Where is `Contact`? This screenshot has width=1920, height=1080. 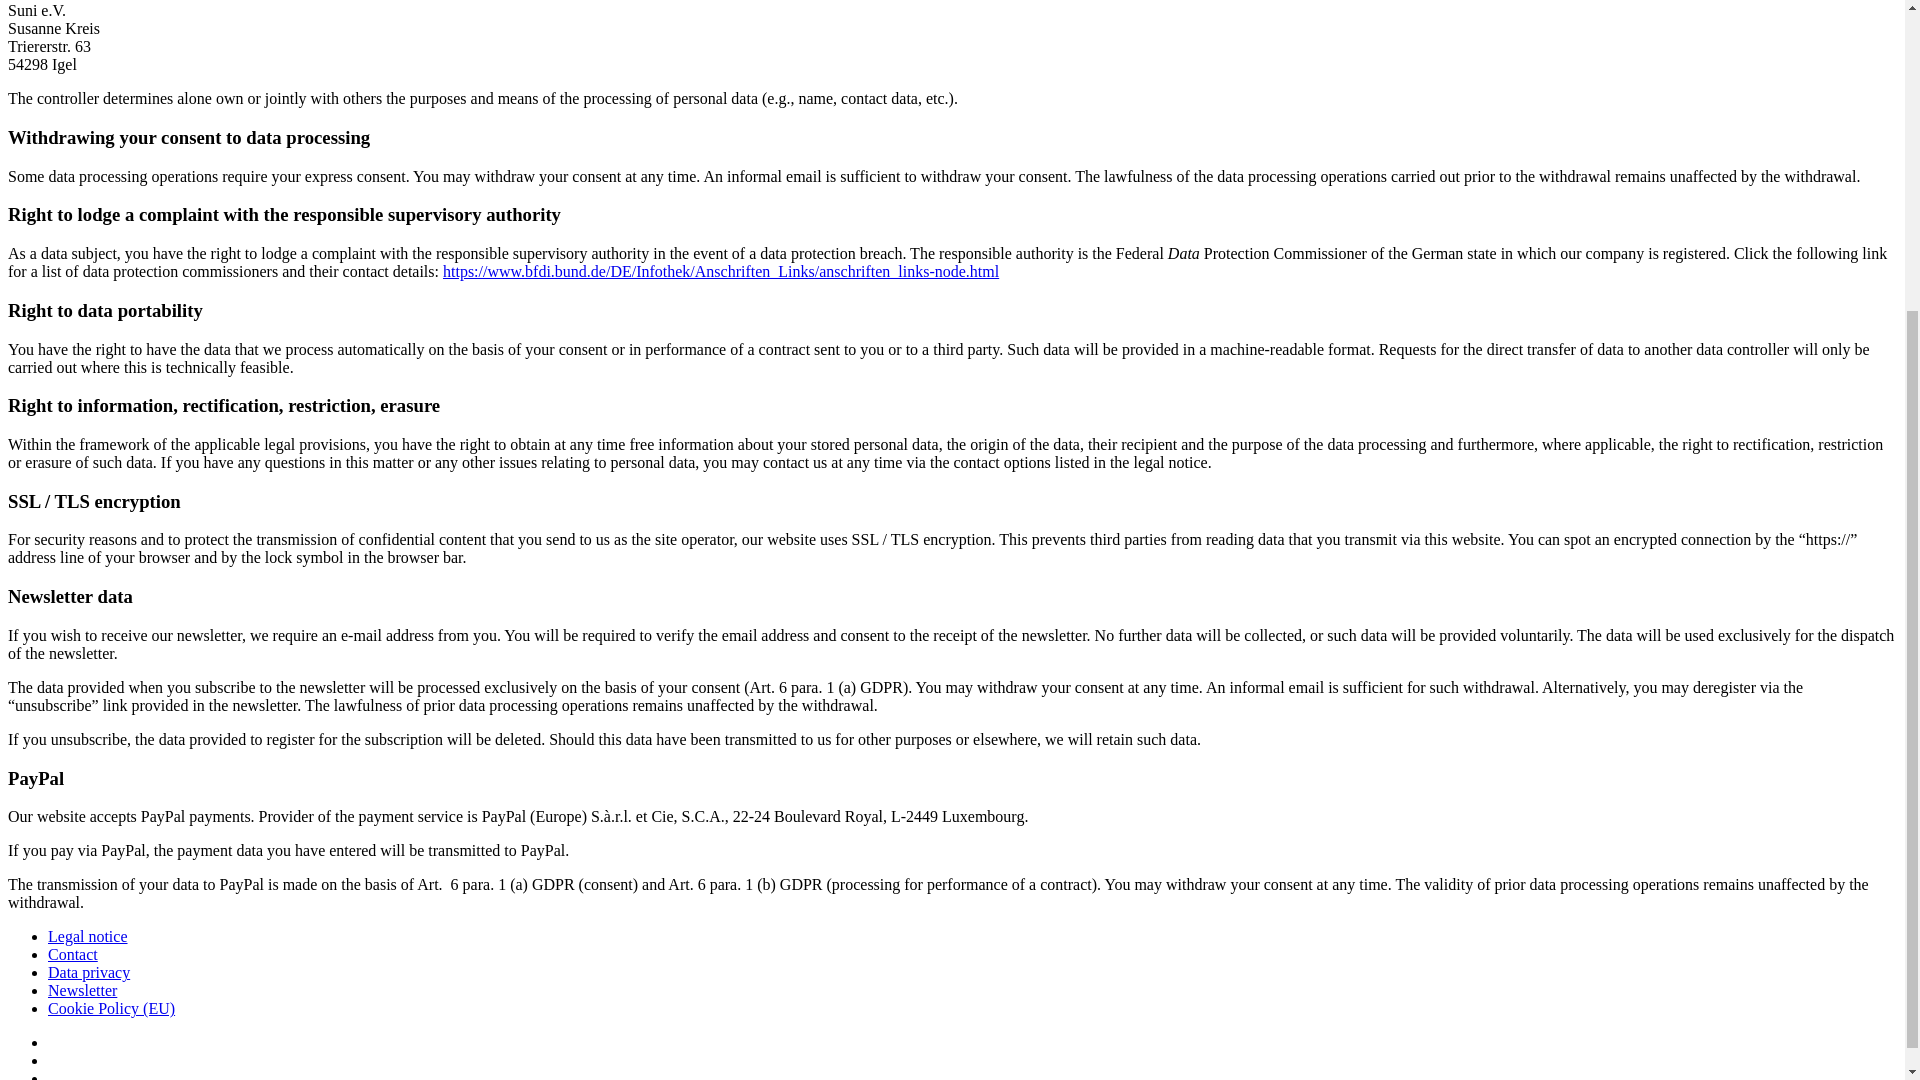
Contact is located at coordinates (72, 954).